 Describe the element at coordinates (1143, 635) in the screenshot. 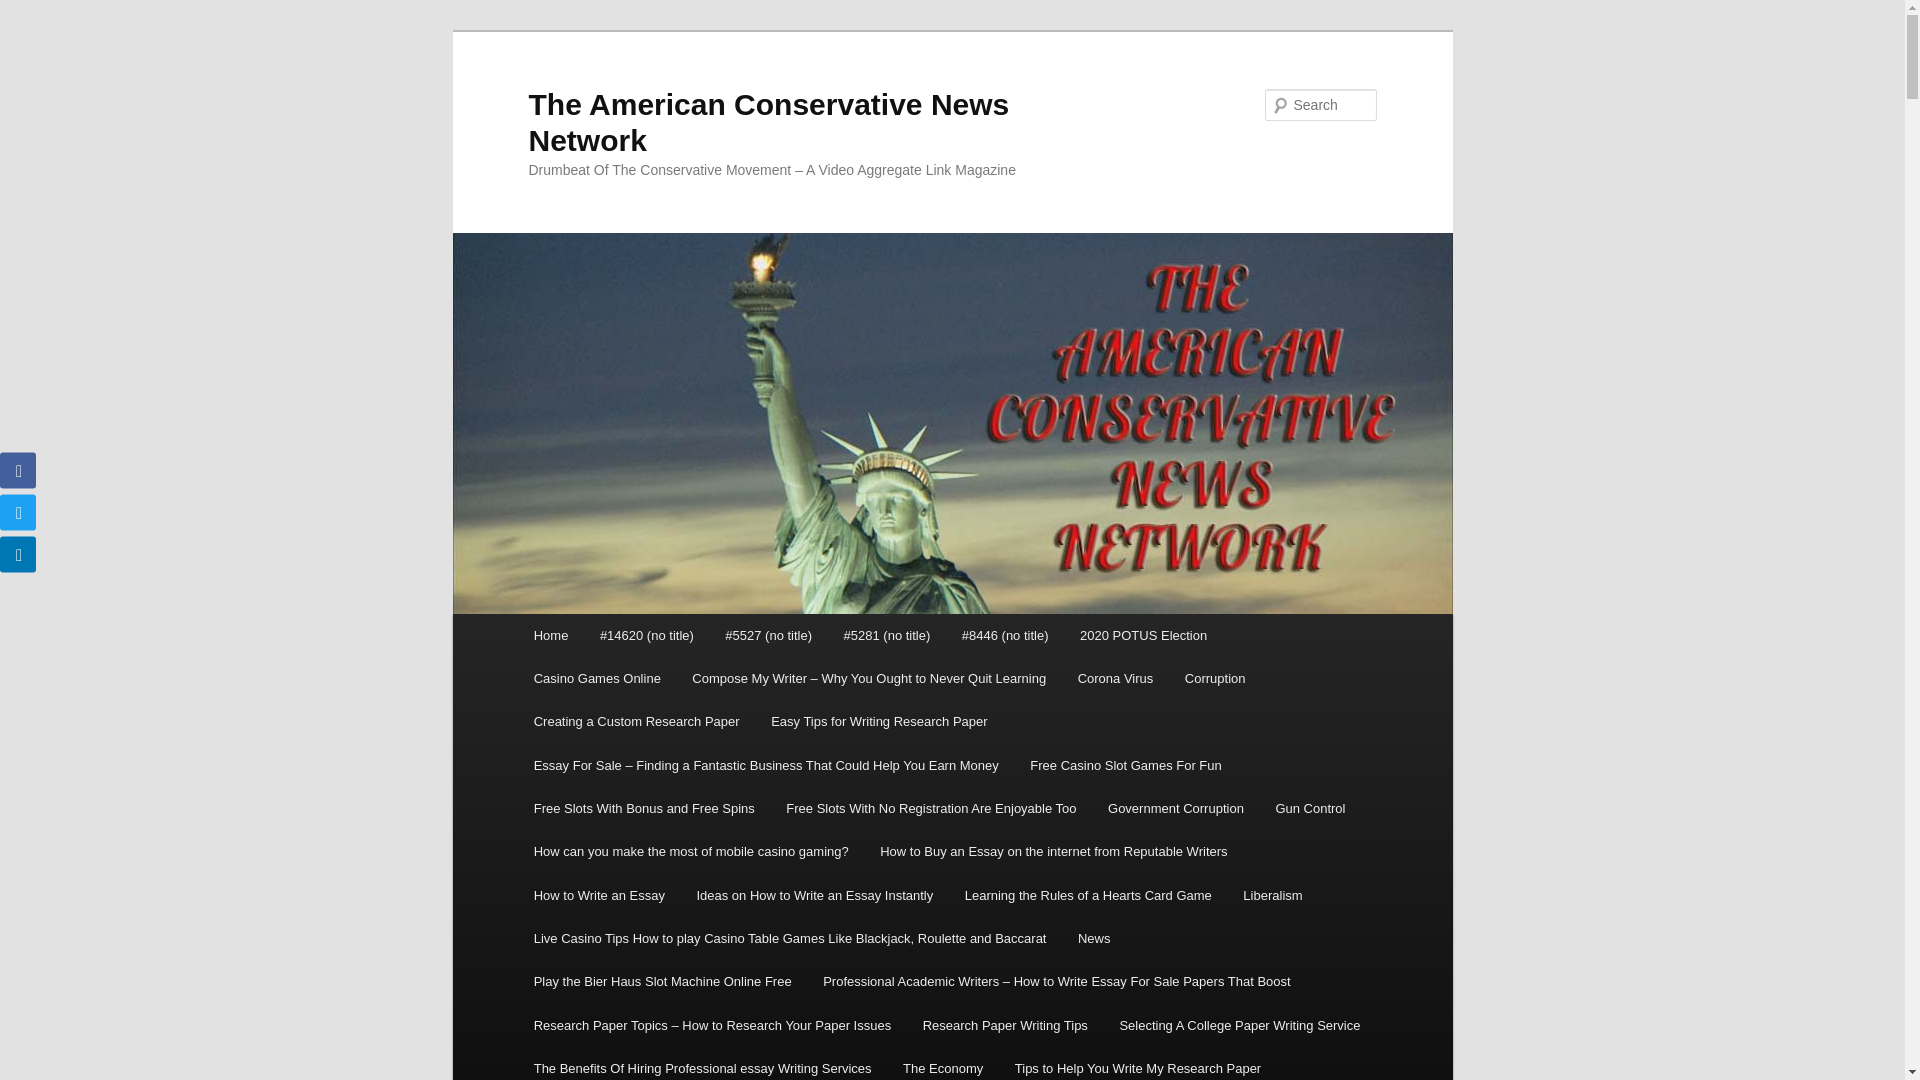

I see `2020 POTUS Election` at that location.